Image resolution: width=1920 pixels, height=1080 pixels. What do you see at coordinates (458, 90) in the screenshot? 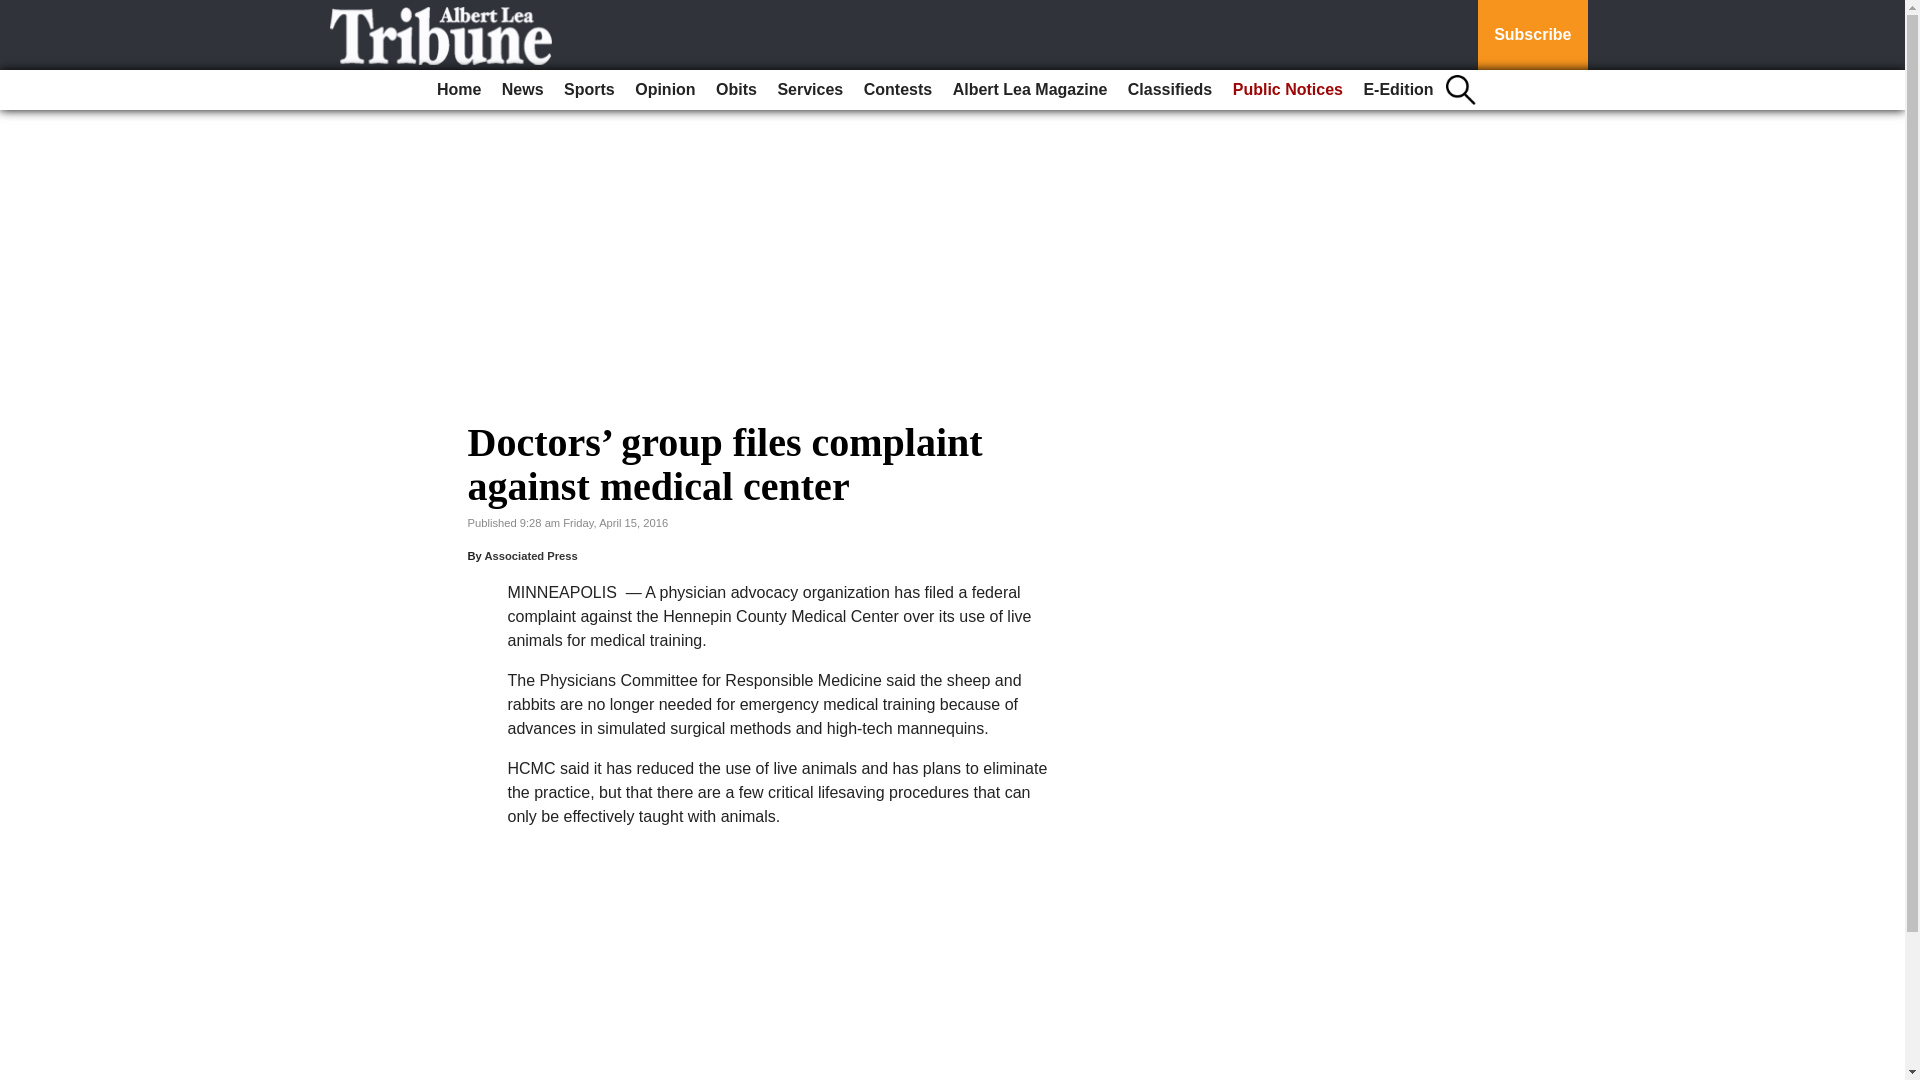
I see `Home` at bounding box center [458, 90].